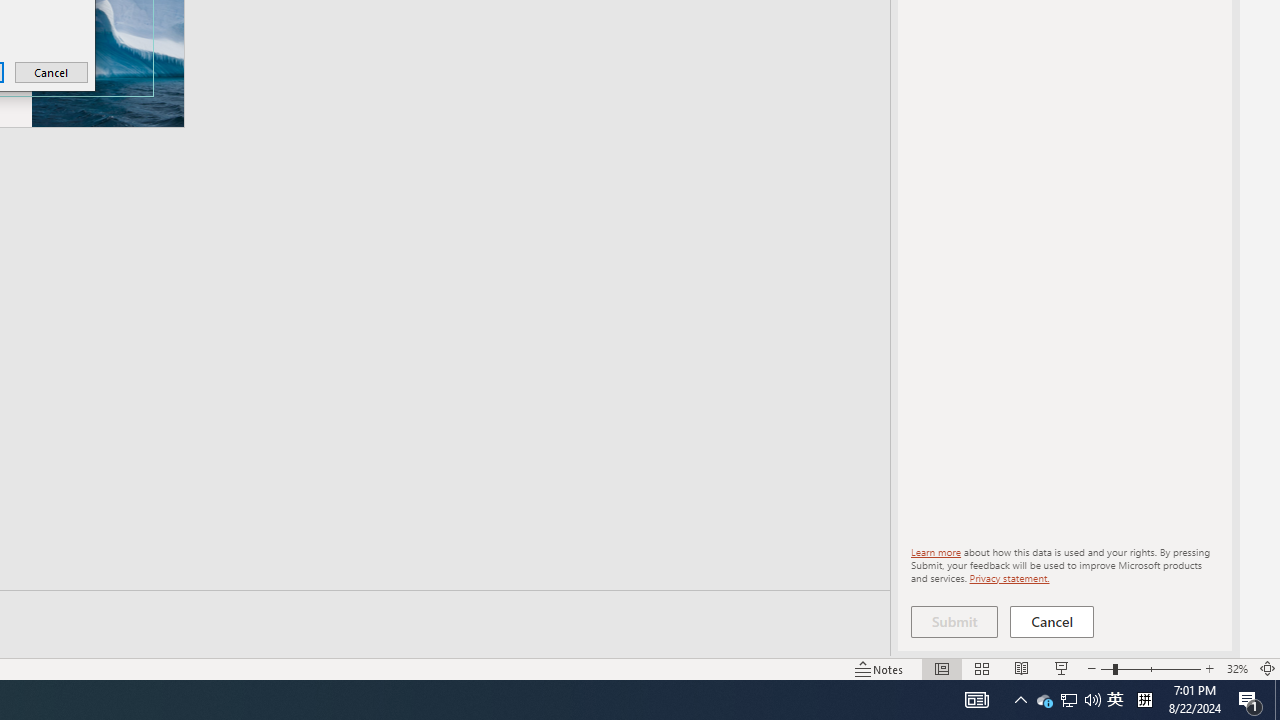 The image size is (1280, 720). What do you see at coordinates (1236, 668) in the screenshot?
I see `Zoom 32%` at bounding box center [1236, 668].